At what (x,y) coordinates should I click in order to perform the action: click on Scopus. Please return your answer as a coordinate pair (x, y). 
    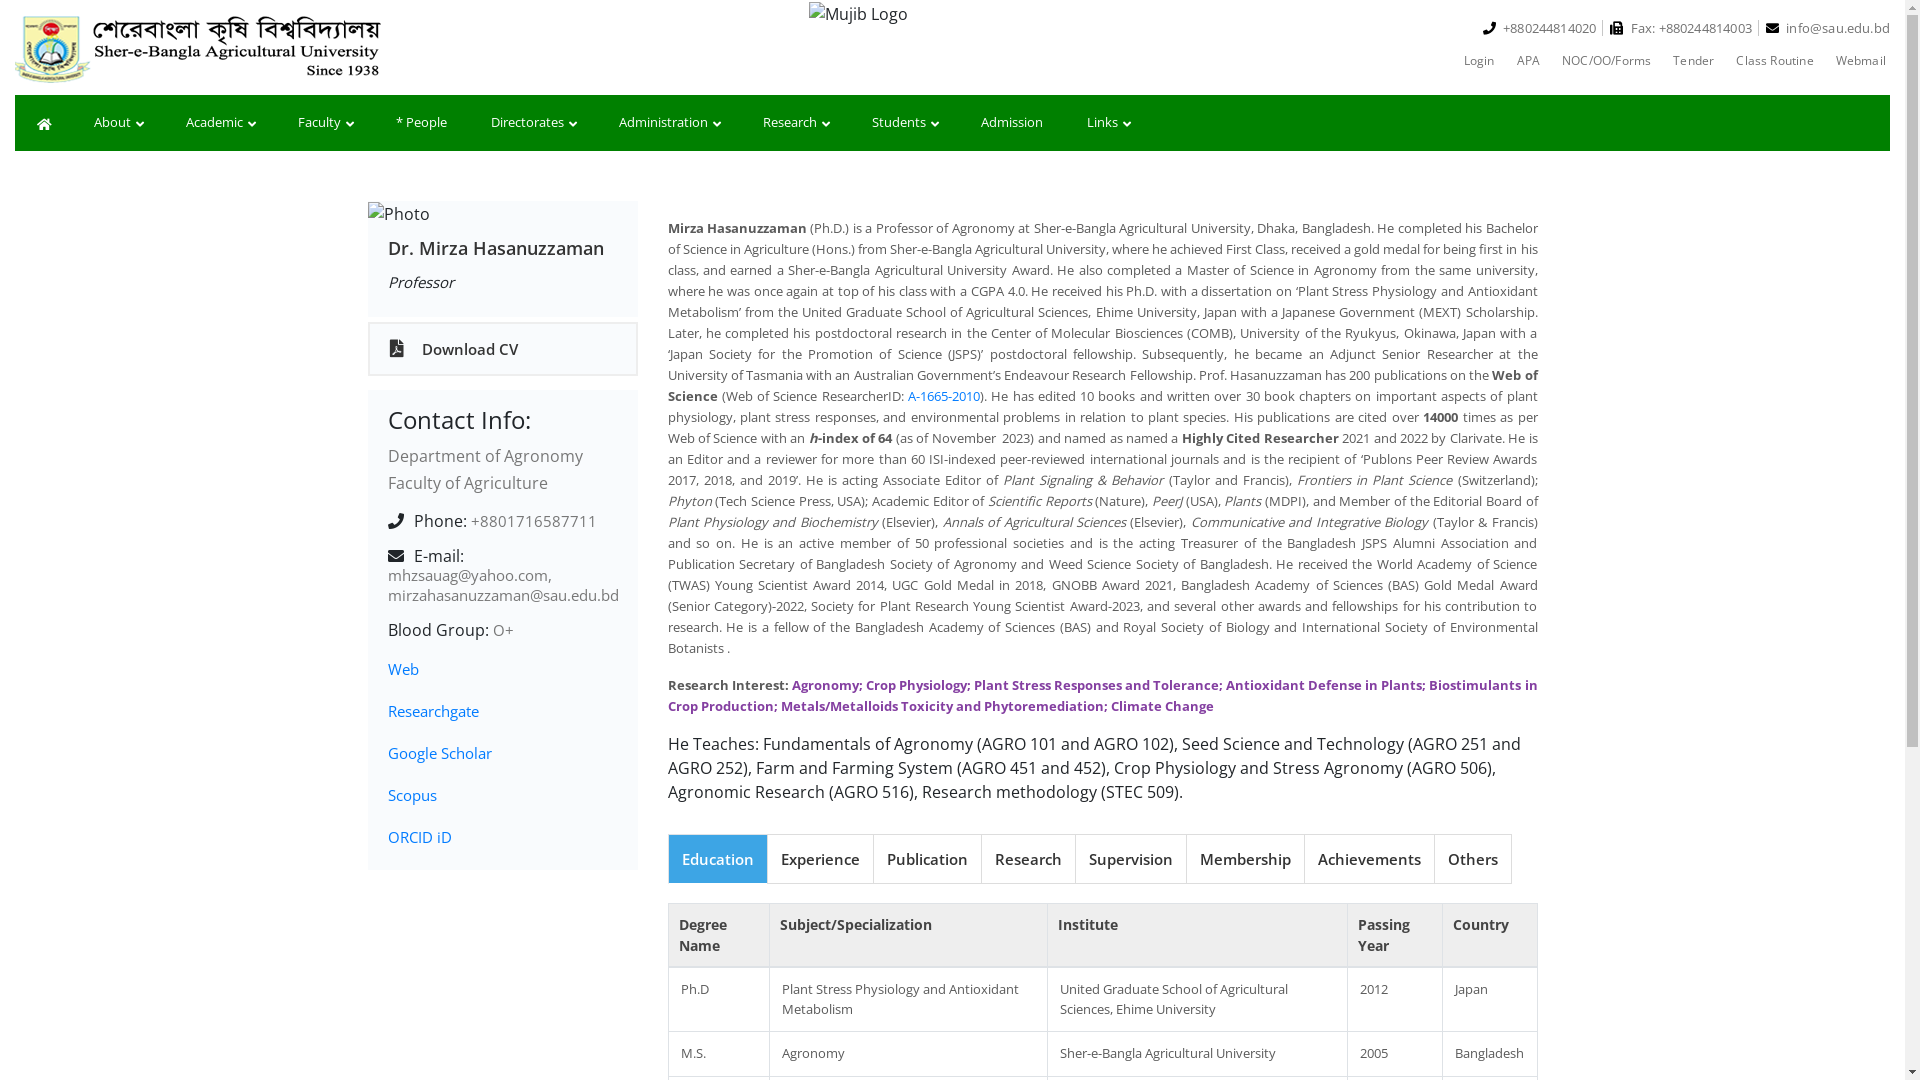
    Looking at the image, I should click on (412, 795).